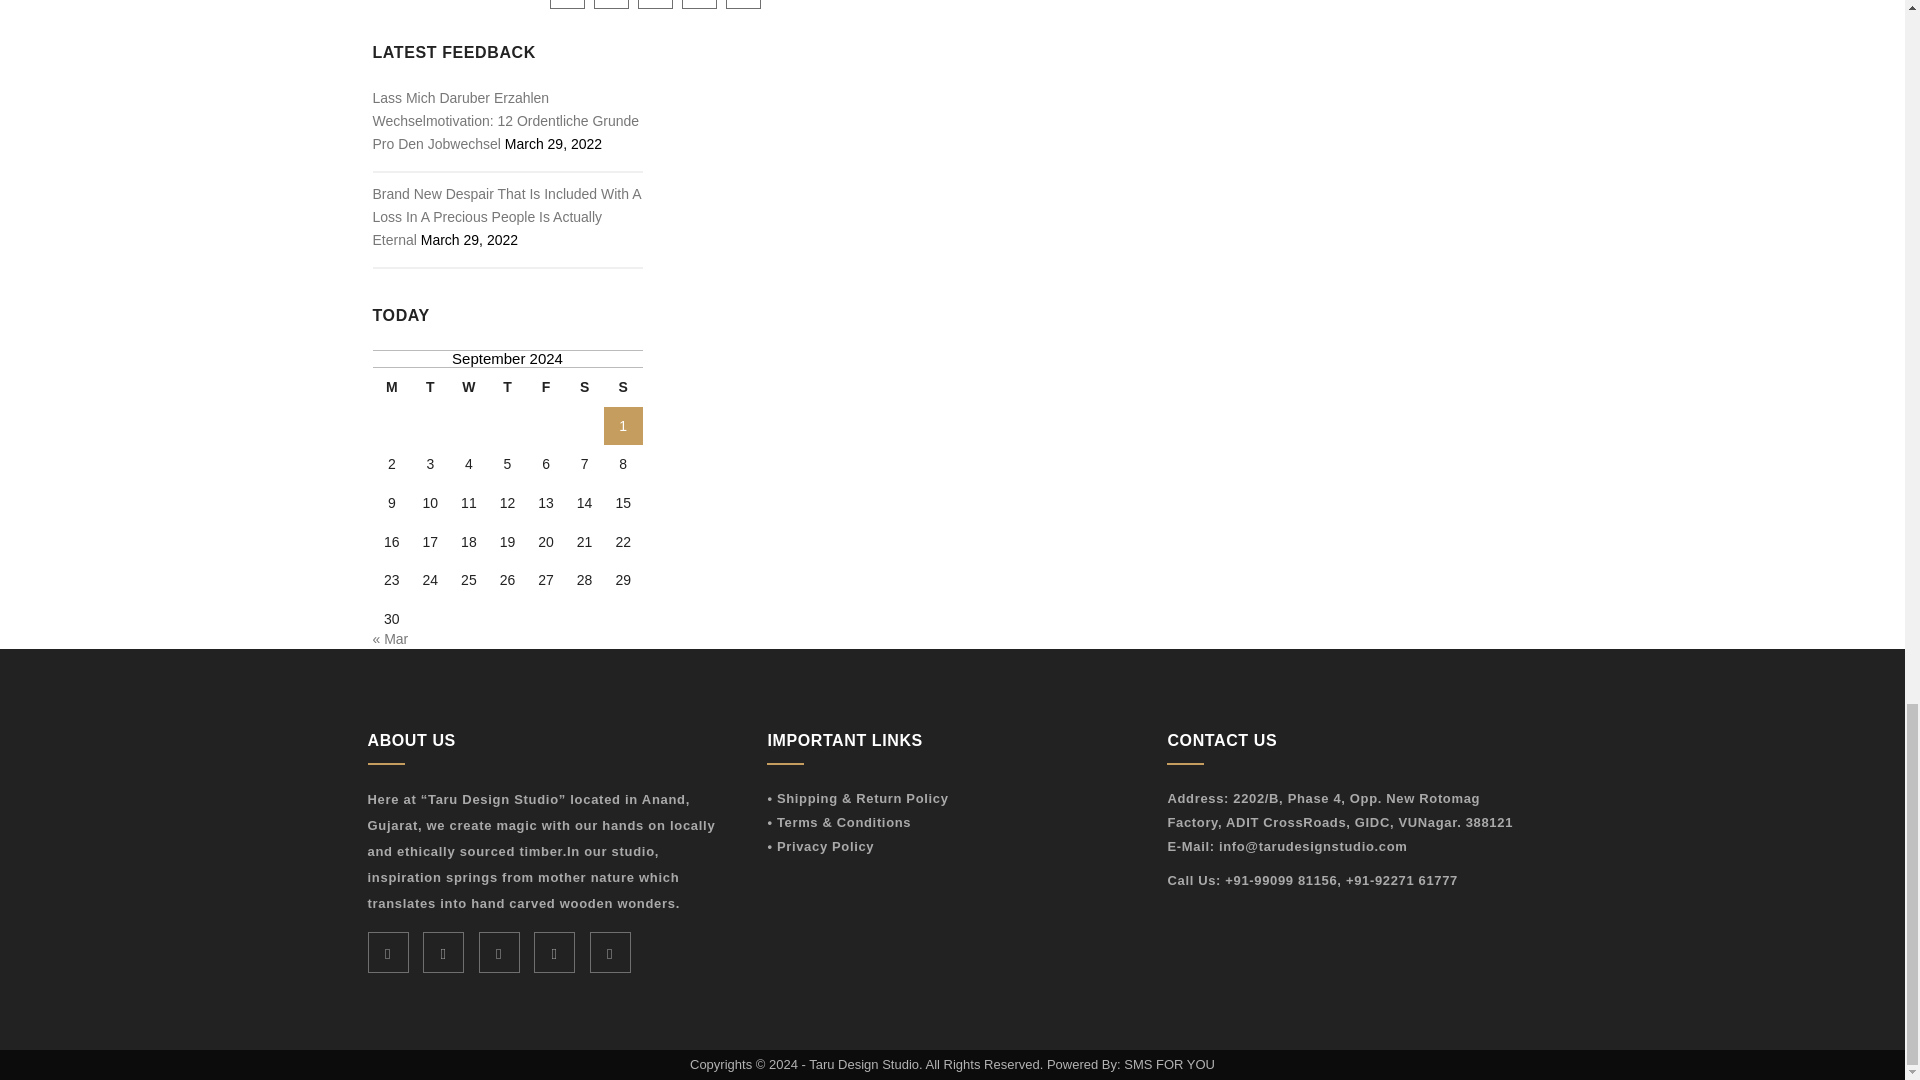 The height and width of the screenshot is (1080, 1920). I want to click on Saturday, so click(584, 388).